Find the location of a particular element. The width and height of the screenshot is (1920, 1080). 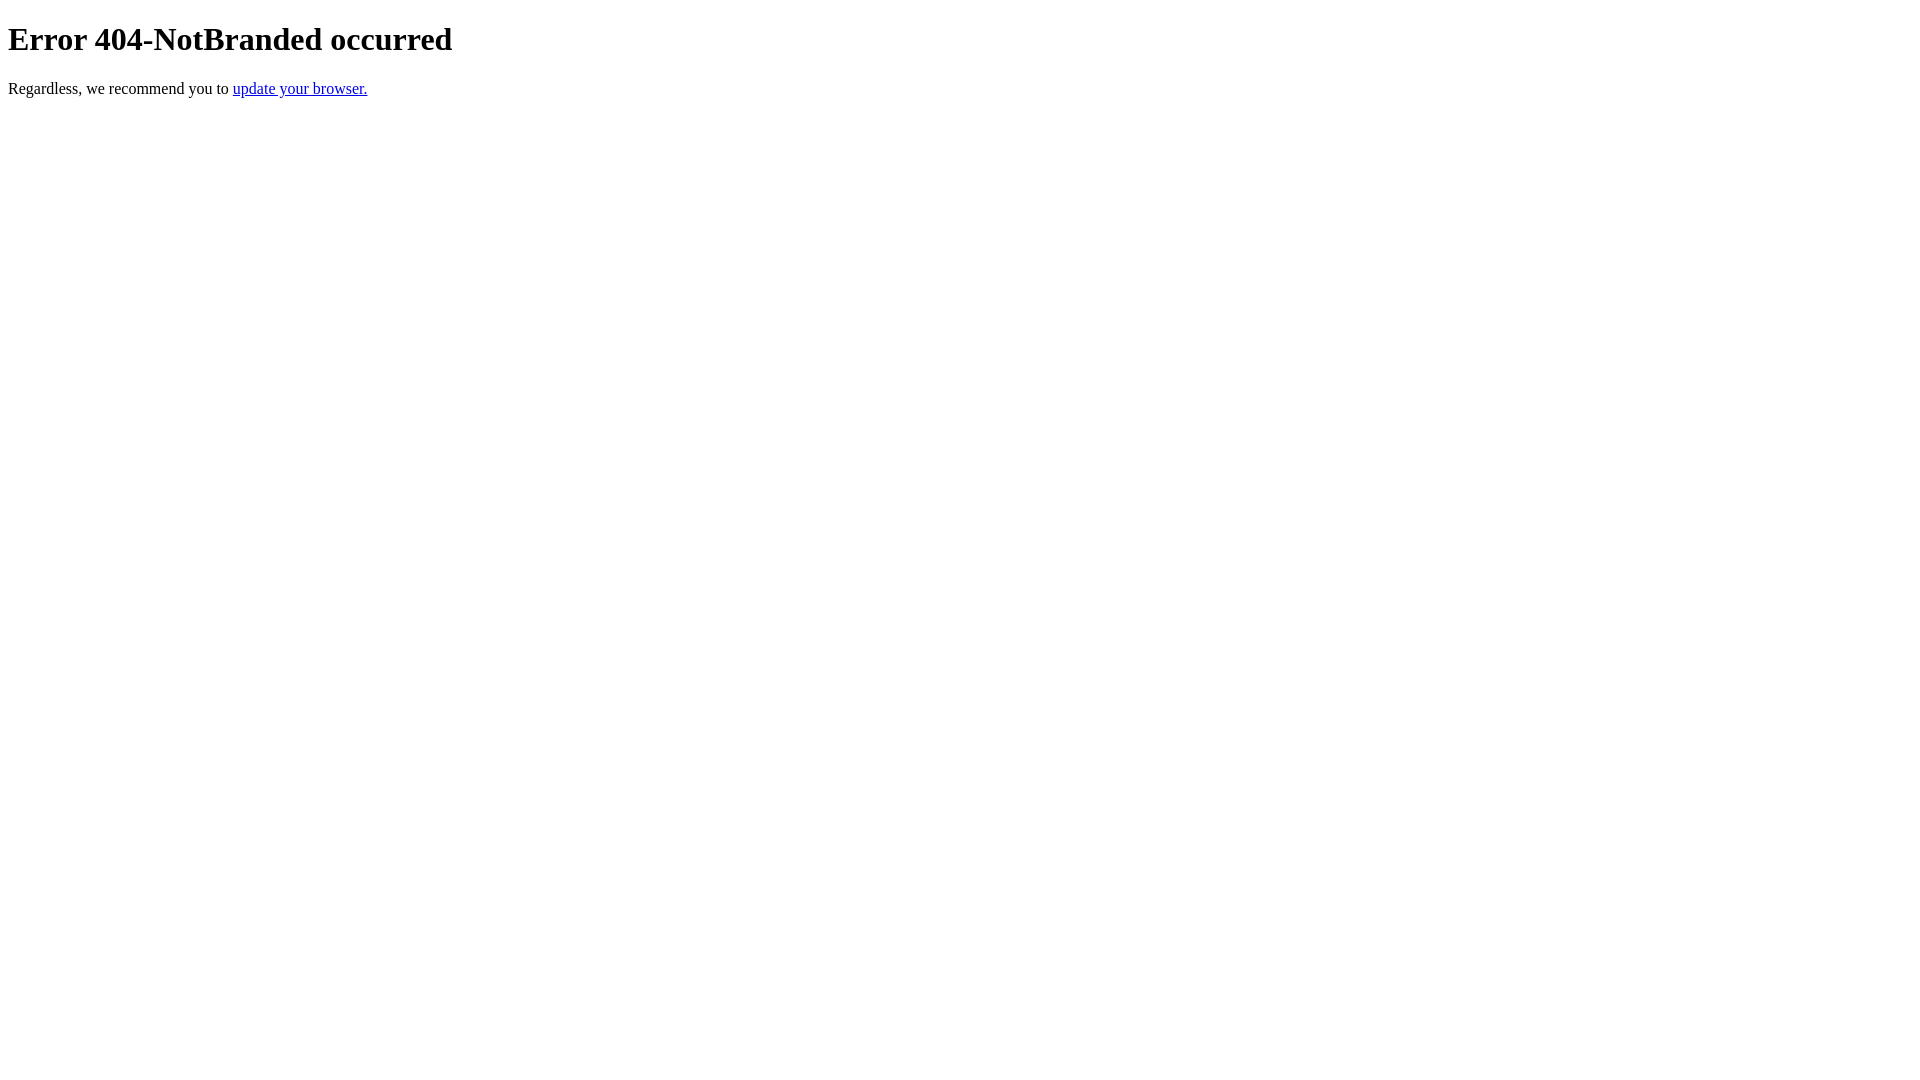

update your browser. is located at coordinates (300, 88).